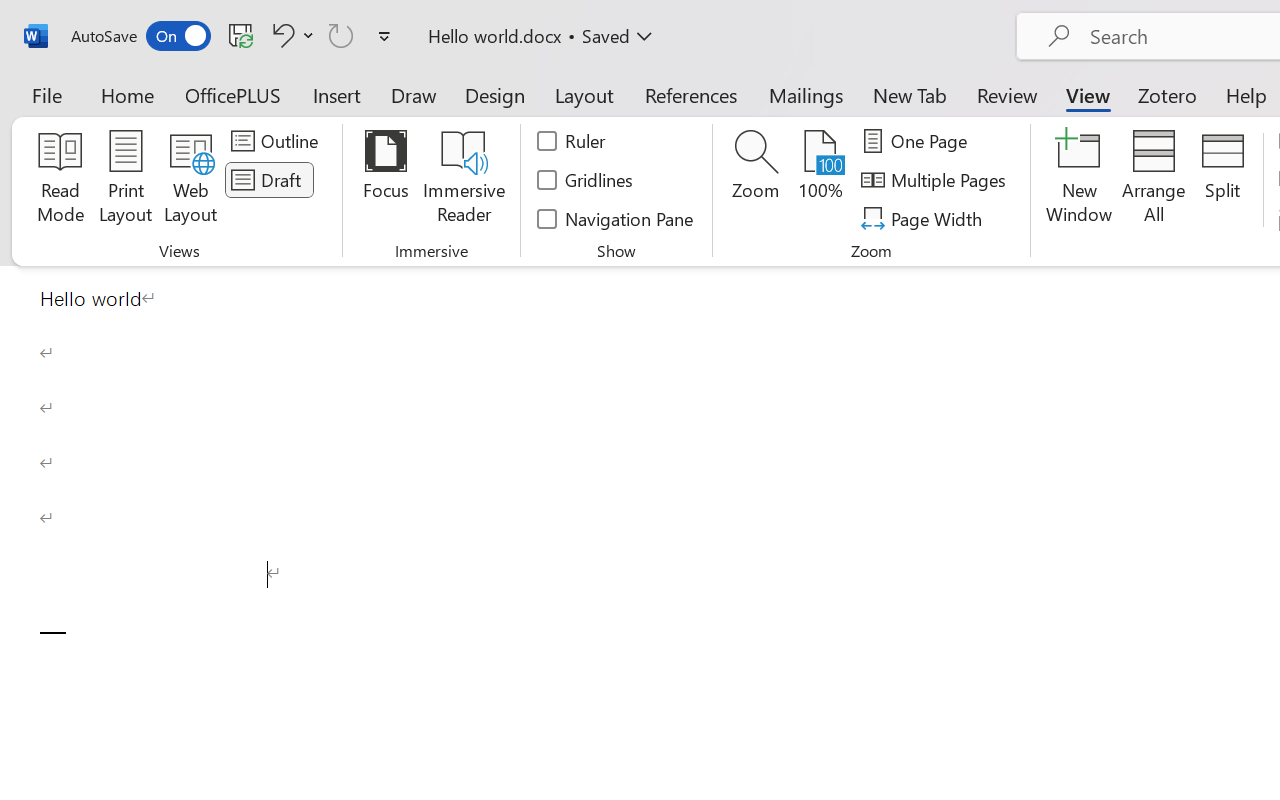 This screenshot has height=800, width=1280. Describe the element at coordinates (338, 94) in the screenshot. I see `Insert` at that location.